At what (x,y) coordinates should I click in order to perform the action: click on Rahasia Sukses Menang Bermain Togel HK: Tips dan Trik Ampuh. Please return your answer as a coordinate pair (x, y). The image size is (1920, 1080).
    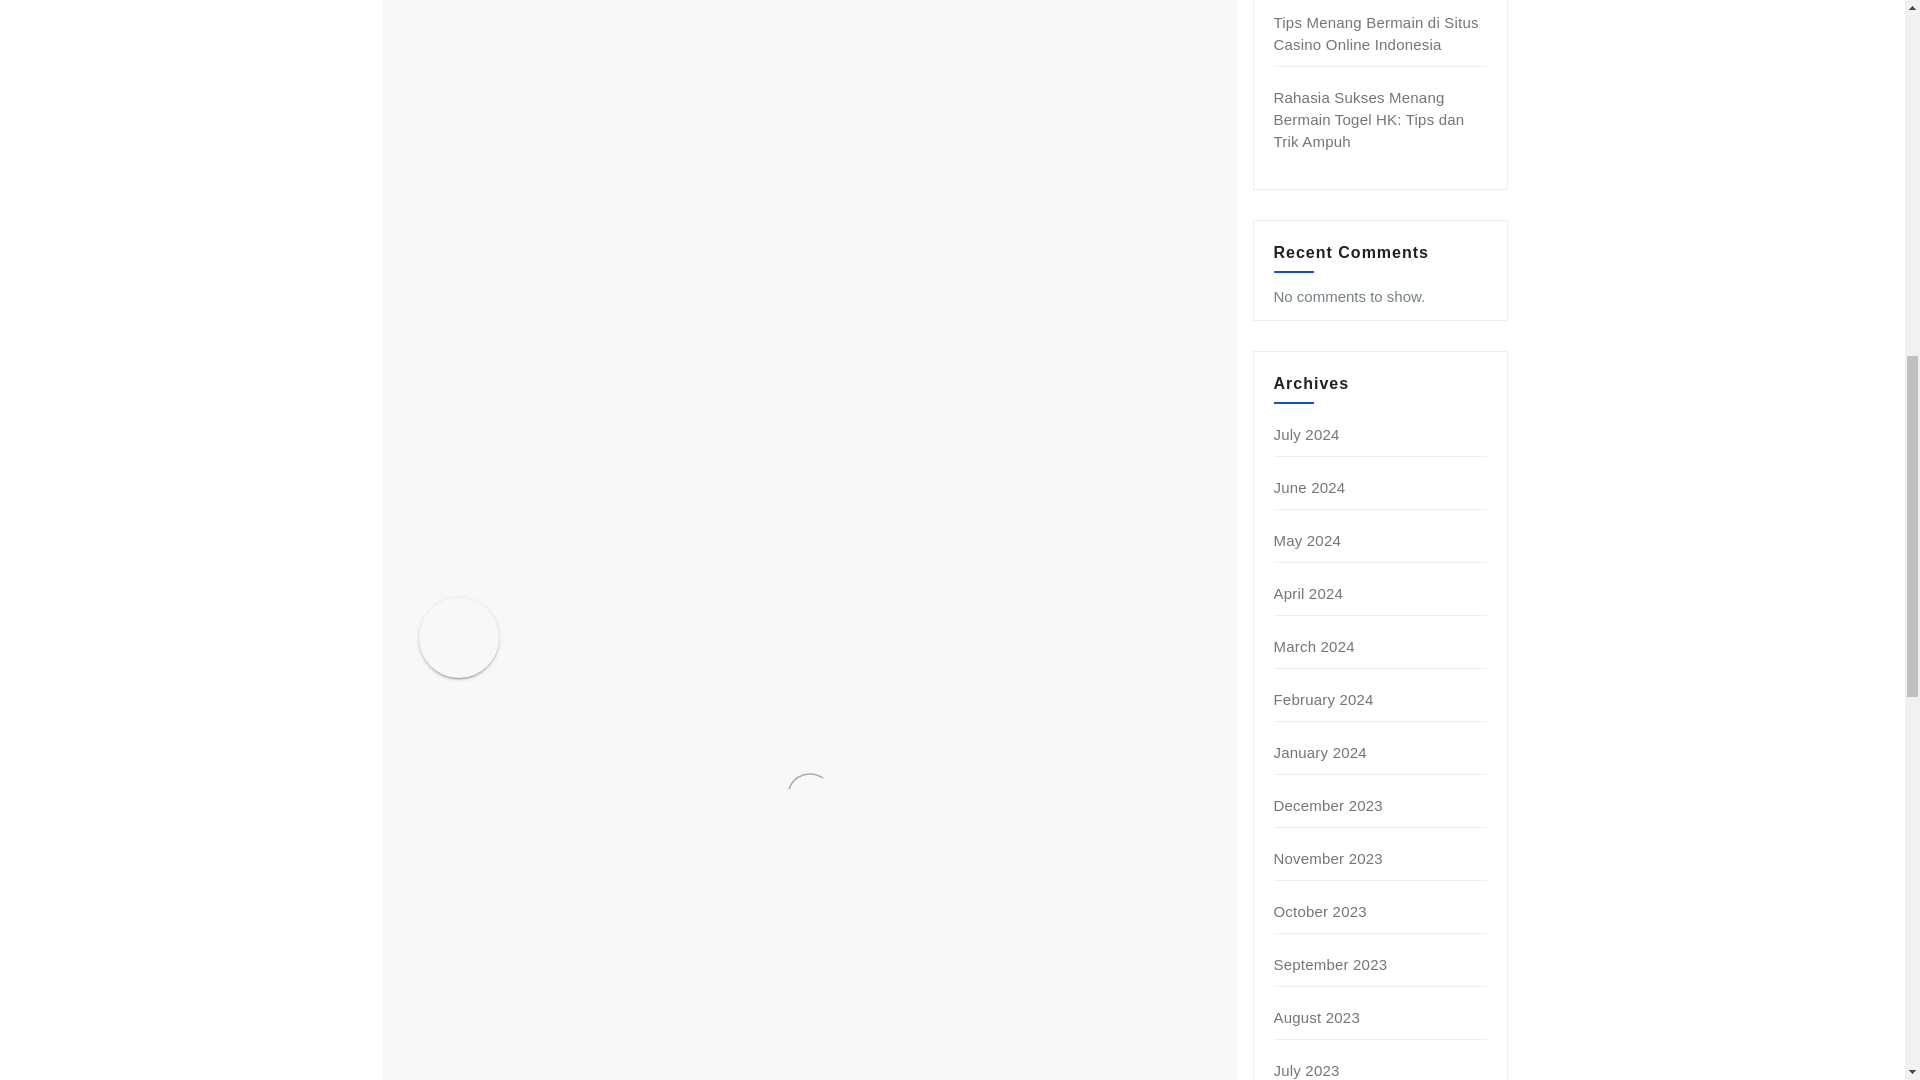
    Looking at the image, I should click on (1369, 119).